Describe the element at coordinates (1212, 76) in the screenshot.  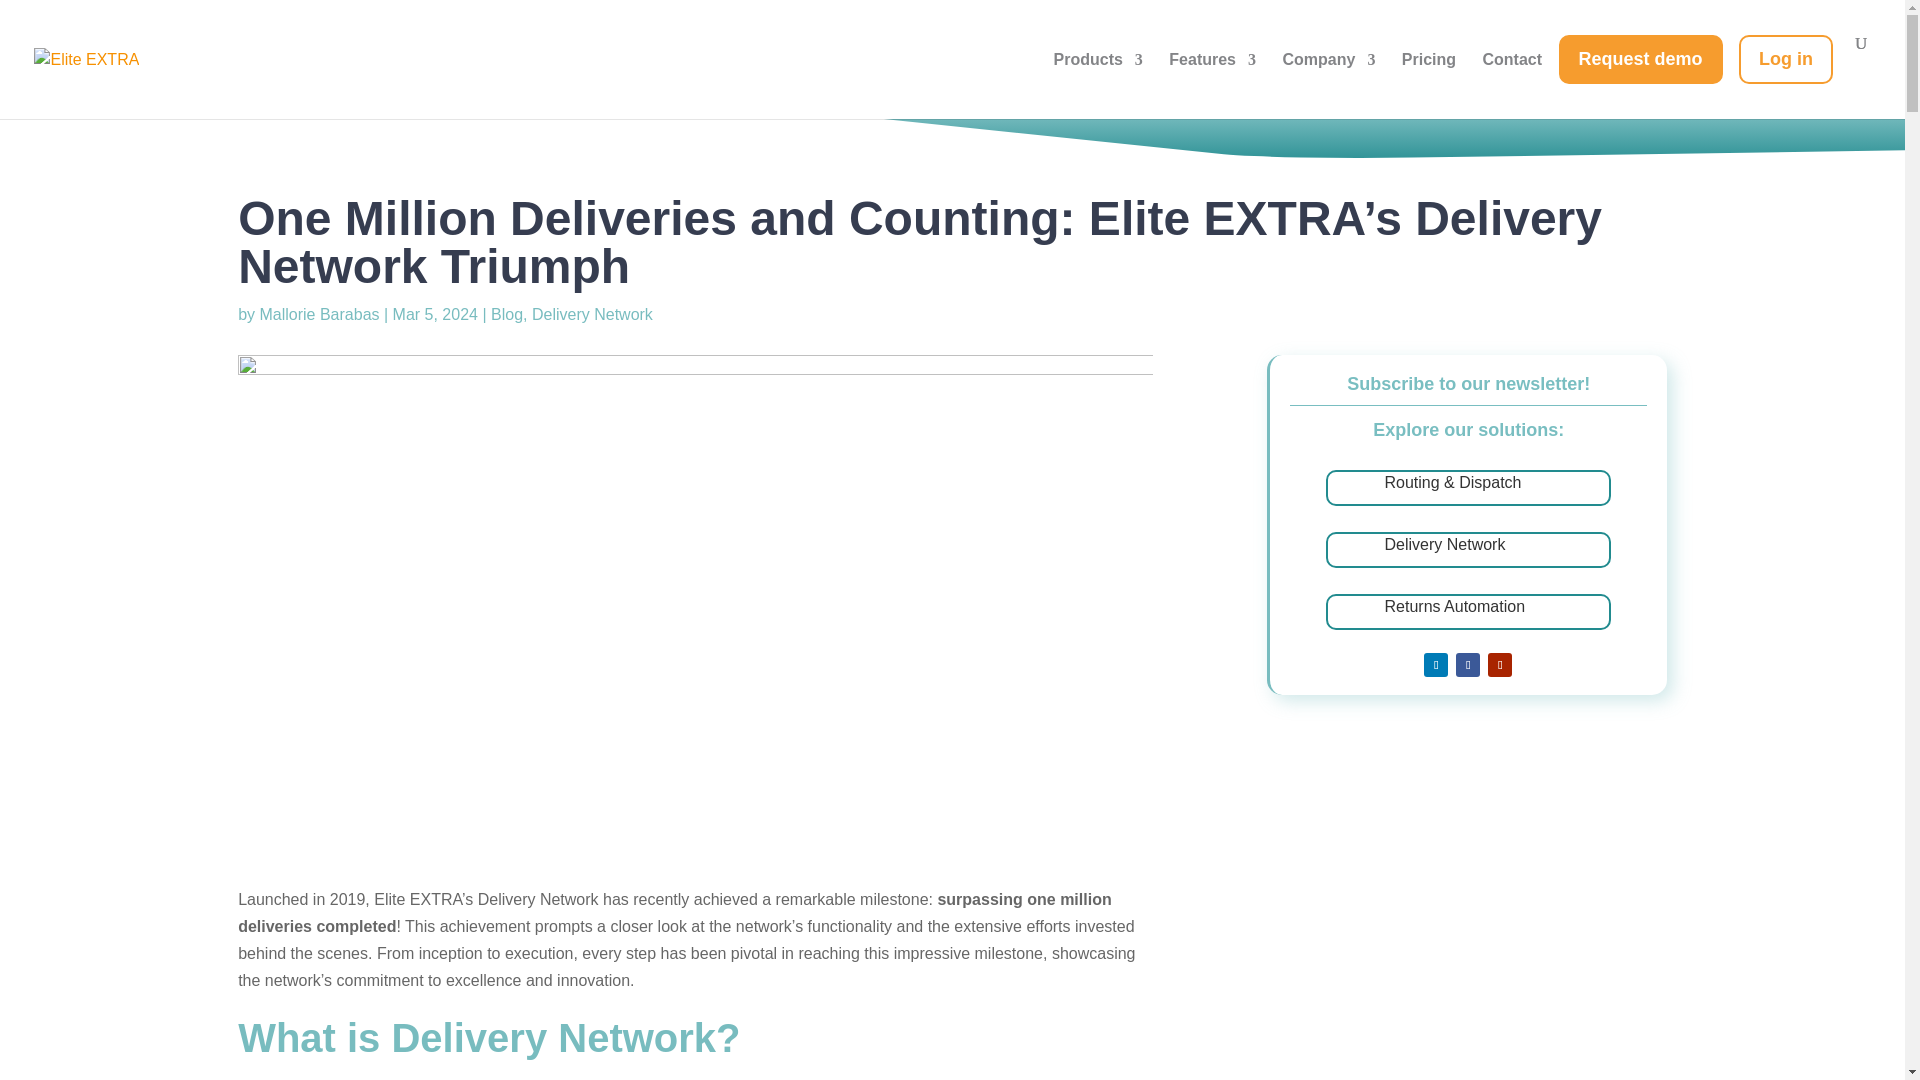
I see `Features` at that location.